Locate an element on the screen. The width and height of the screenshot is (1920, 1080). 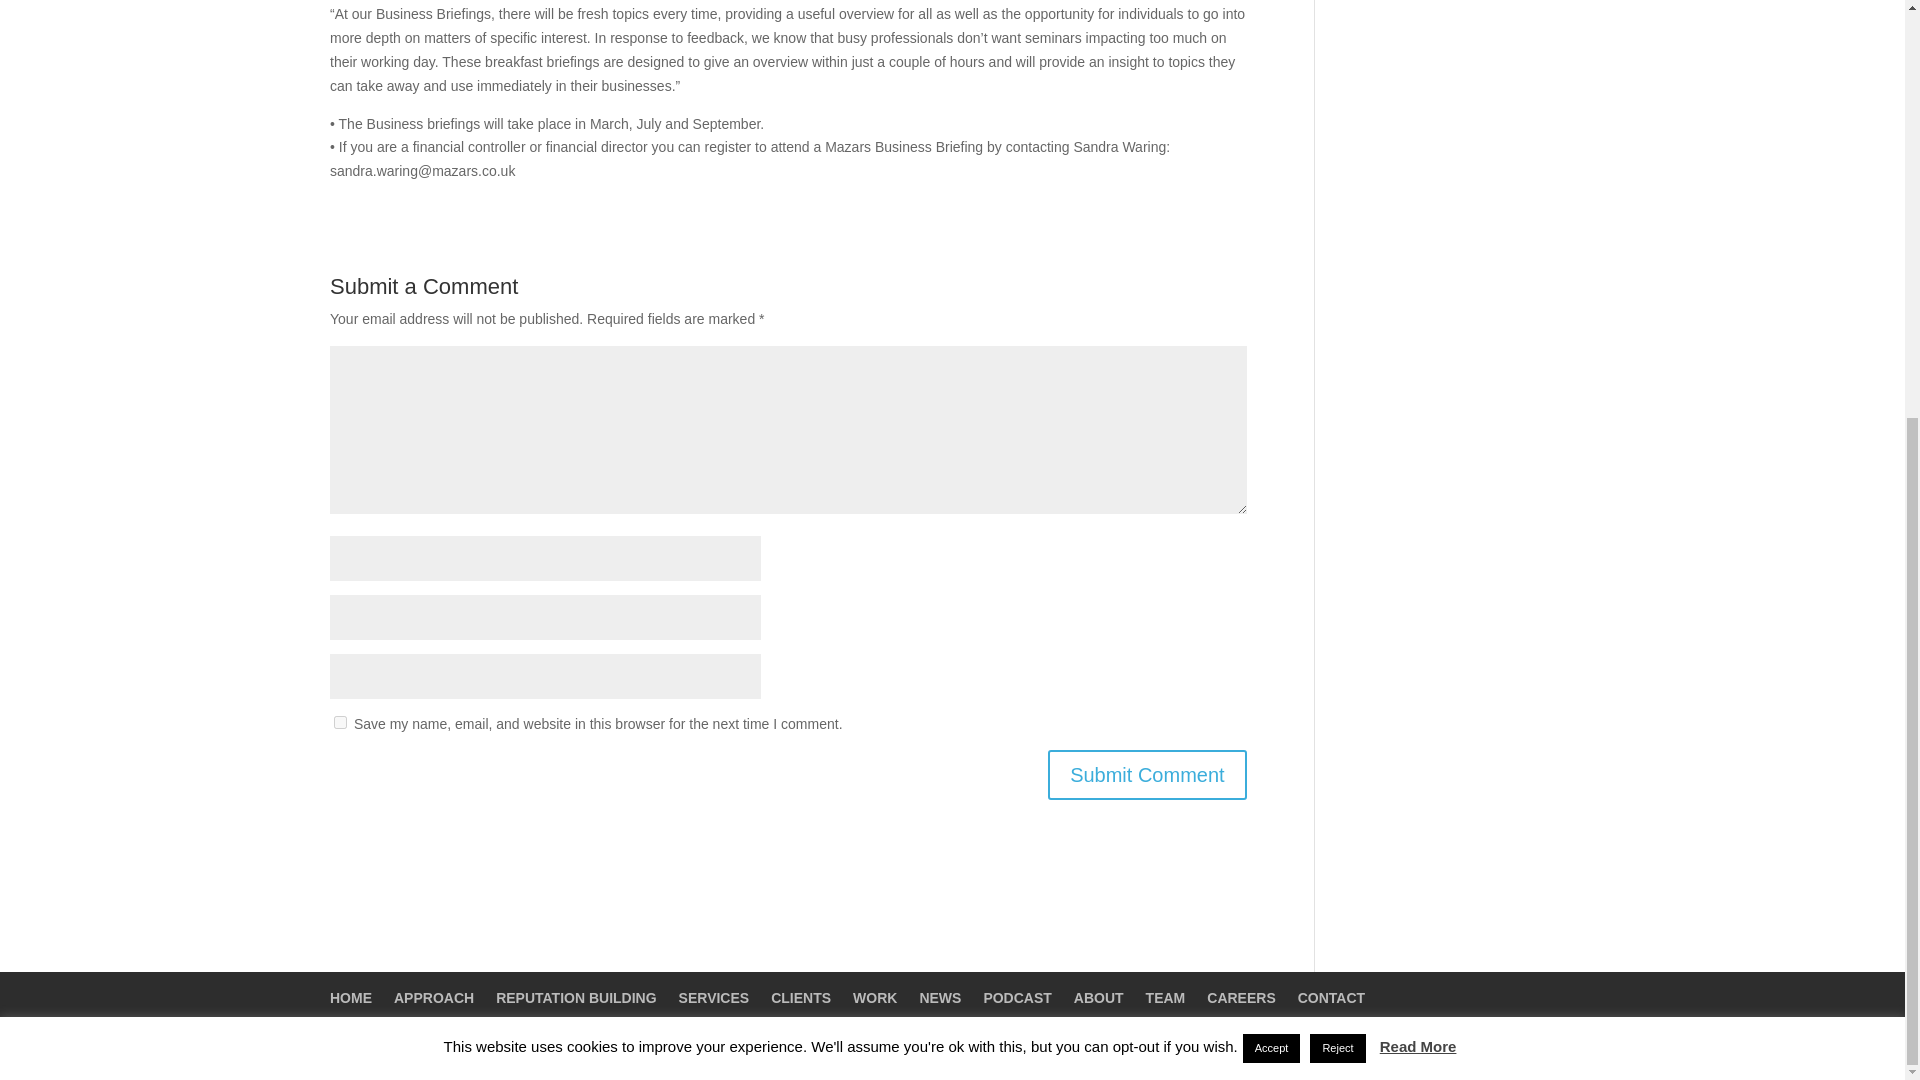
SERVICES is located at coordinates (714, 998).